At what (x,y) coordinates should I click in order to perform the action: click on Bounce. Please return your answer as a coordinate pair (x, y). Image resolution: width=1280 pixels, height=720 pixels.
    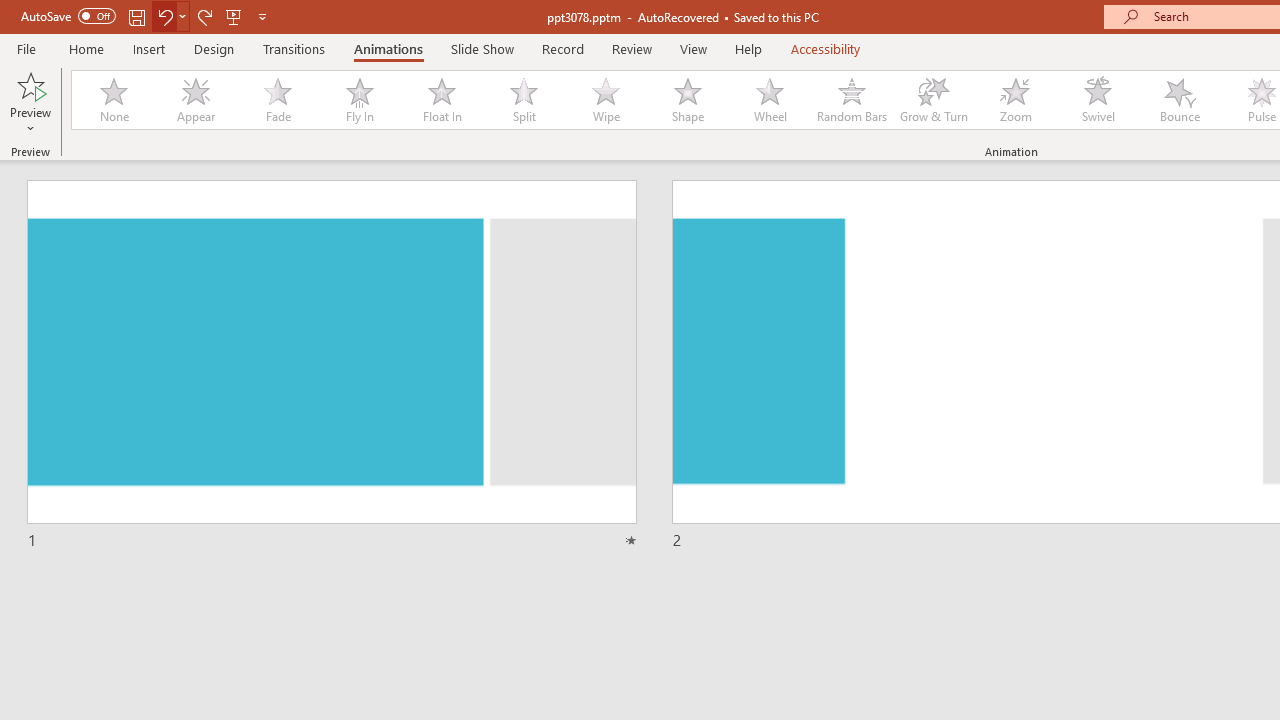
    Looking at the image, I should click on (1180, 100).